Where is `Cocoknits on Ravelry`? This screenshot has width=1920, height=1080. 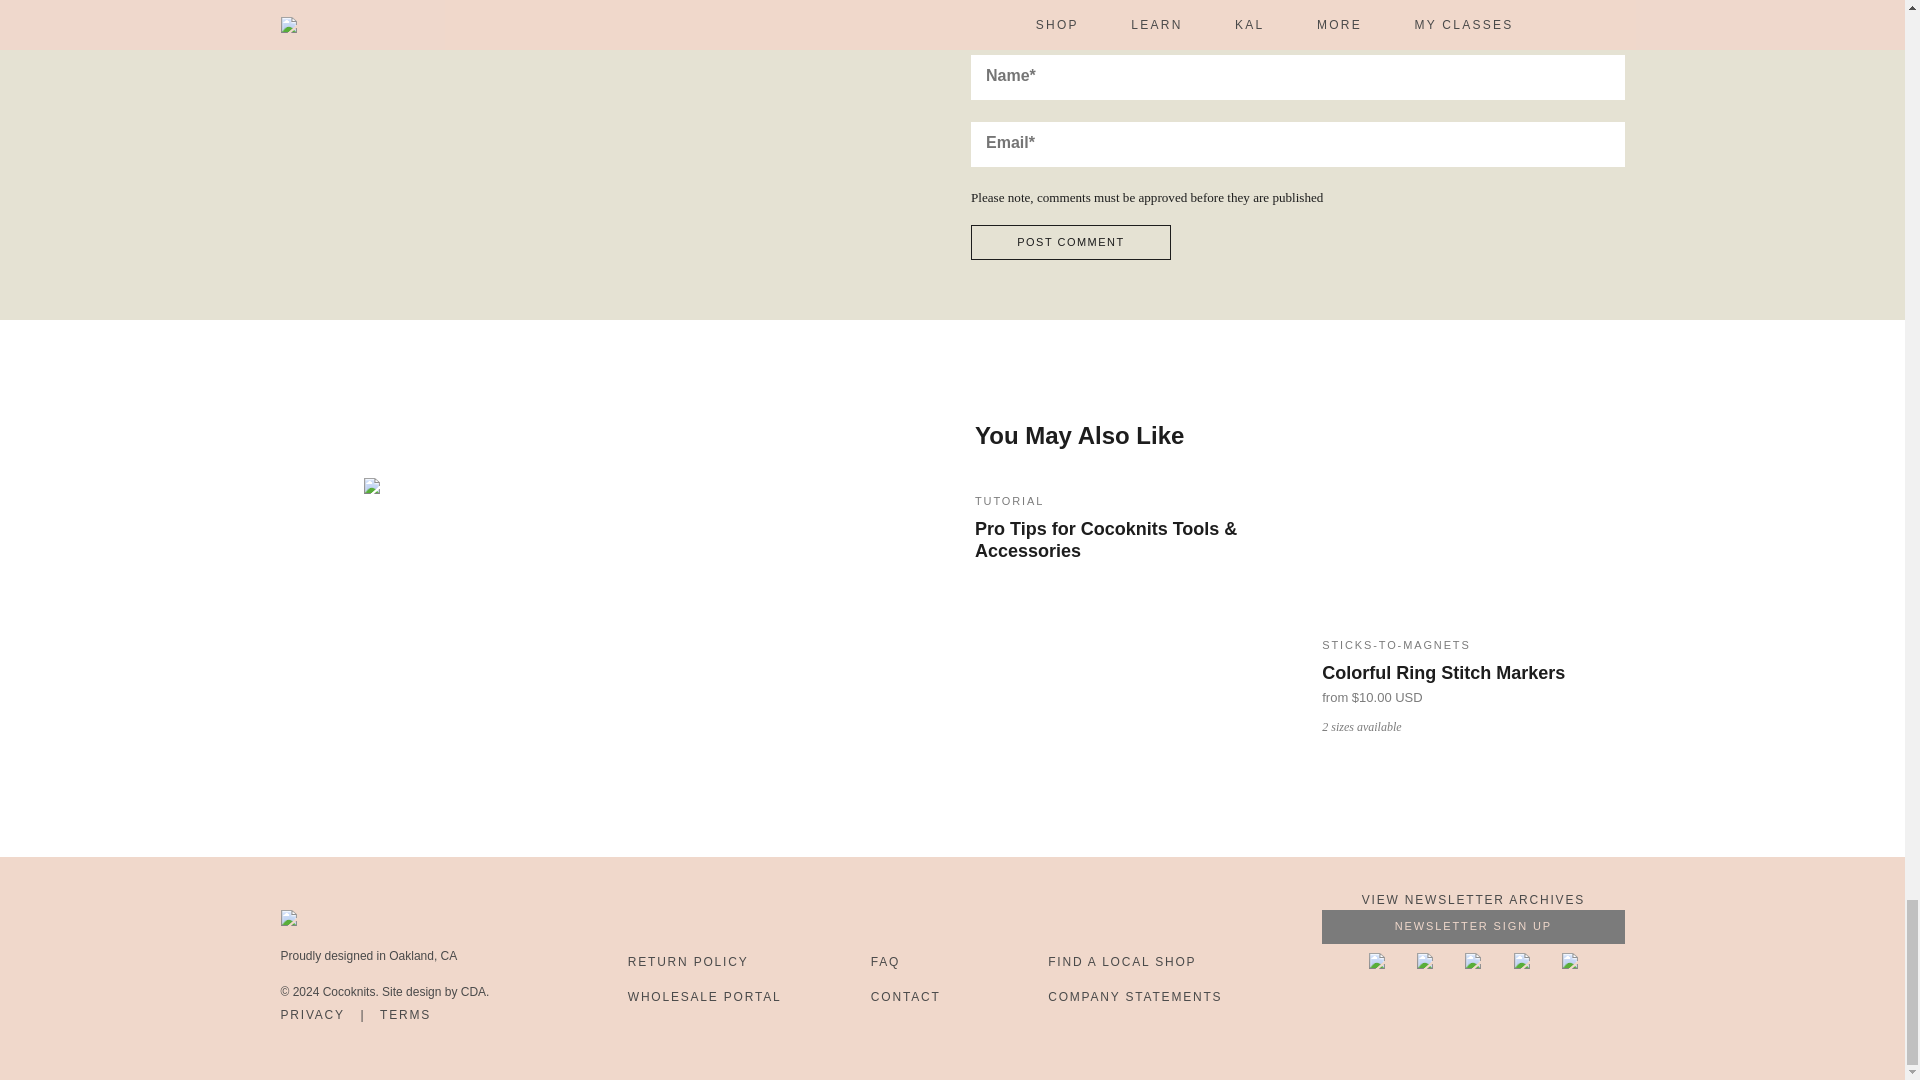 Cocoknits on Ravelry is located at coordinates (1570, 964).